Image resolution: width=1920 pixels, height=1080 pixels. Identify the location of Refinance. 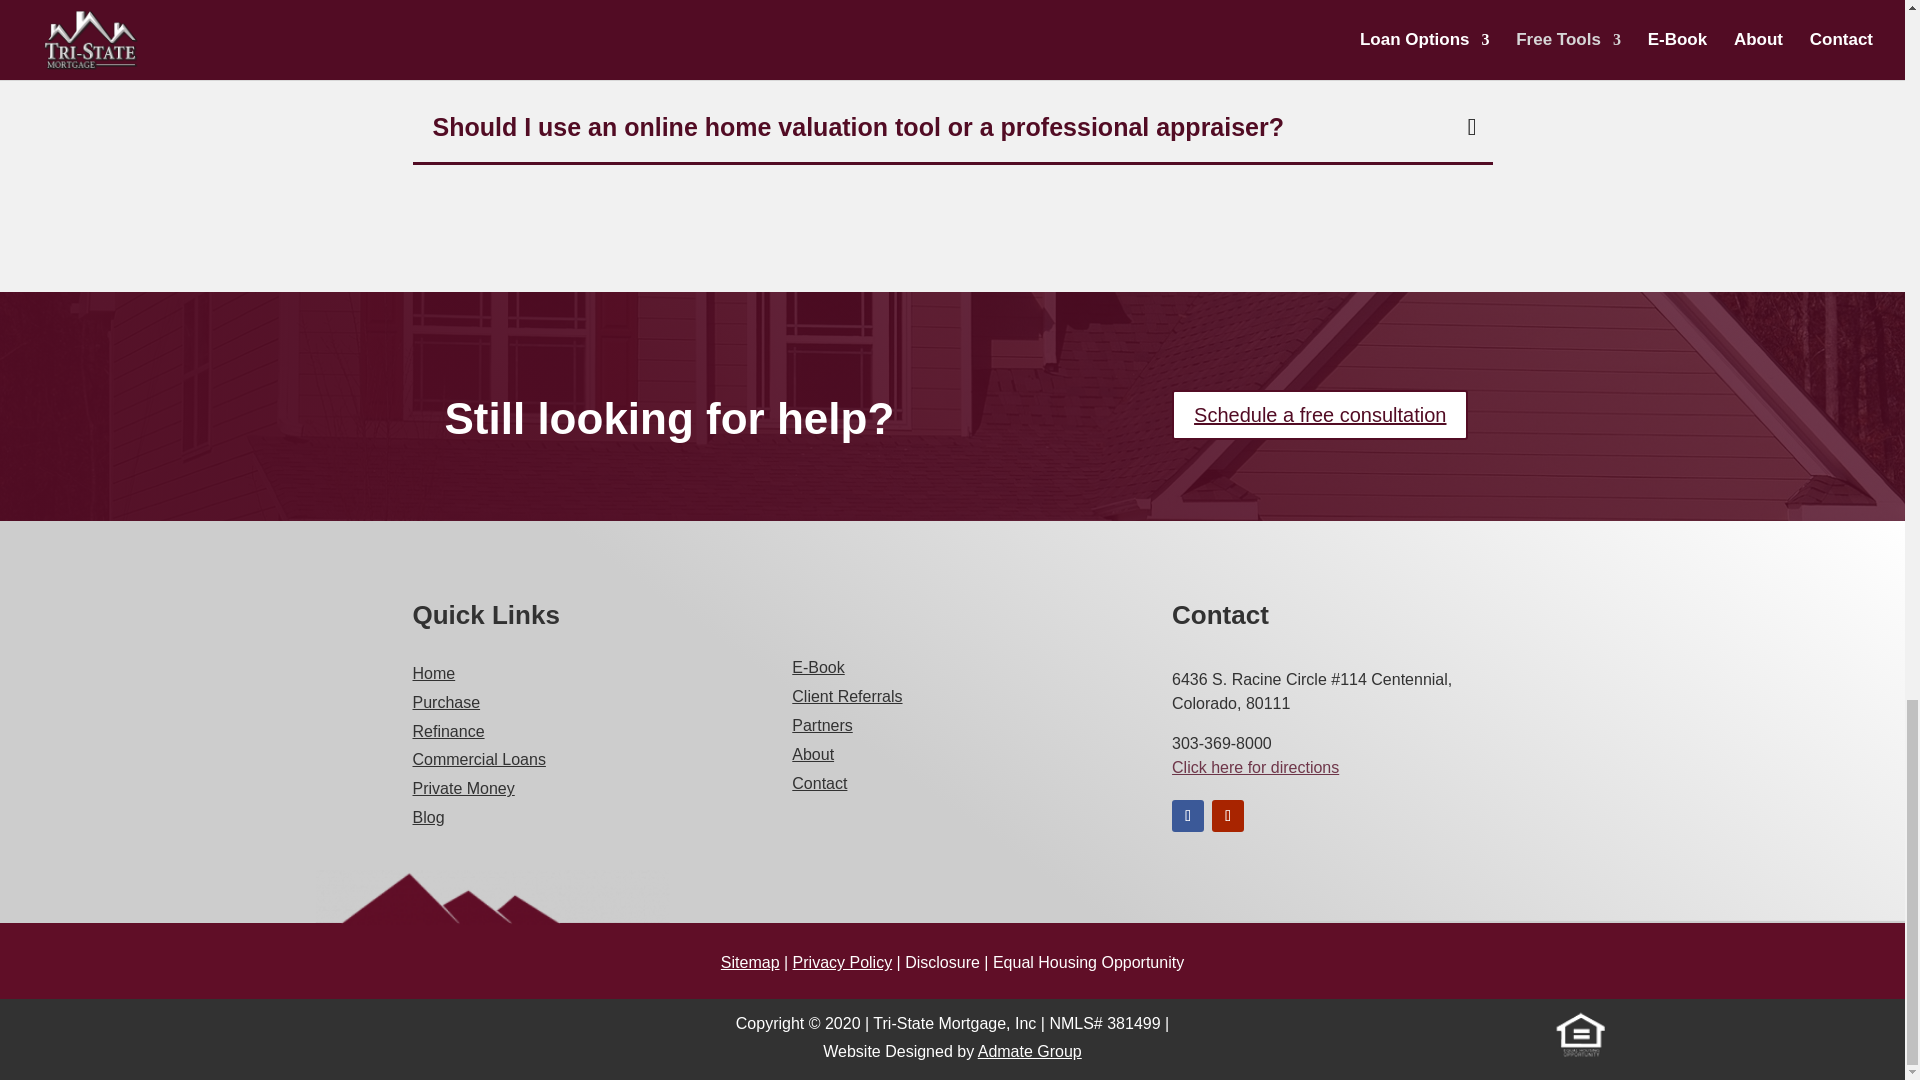
(448, 730).